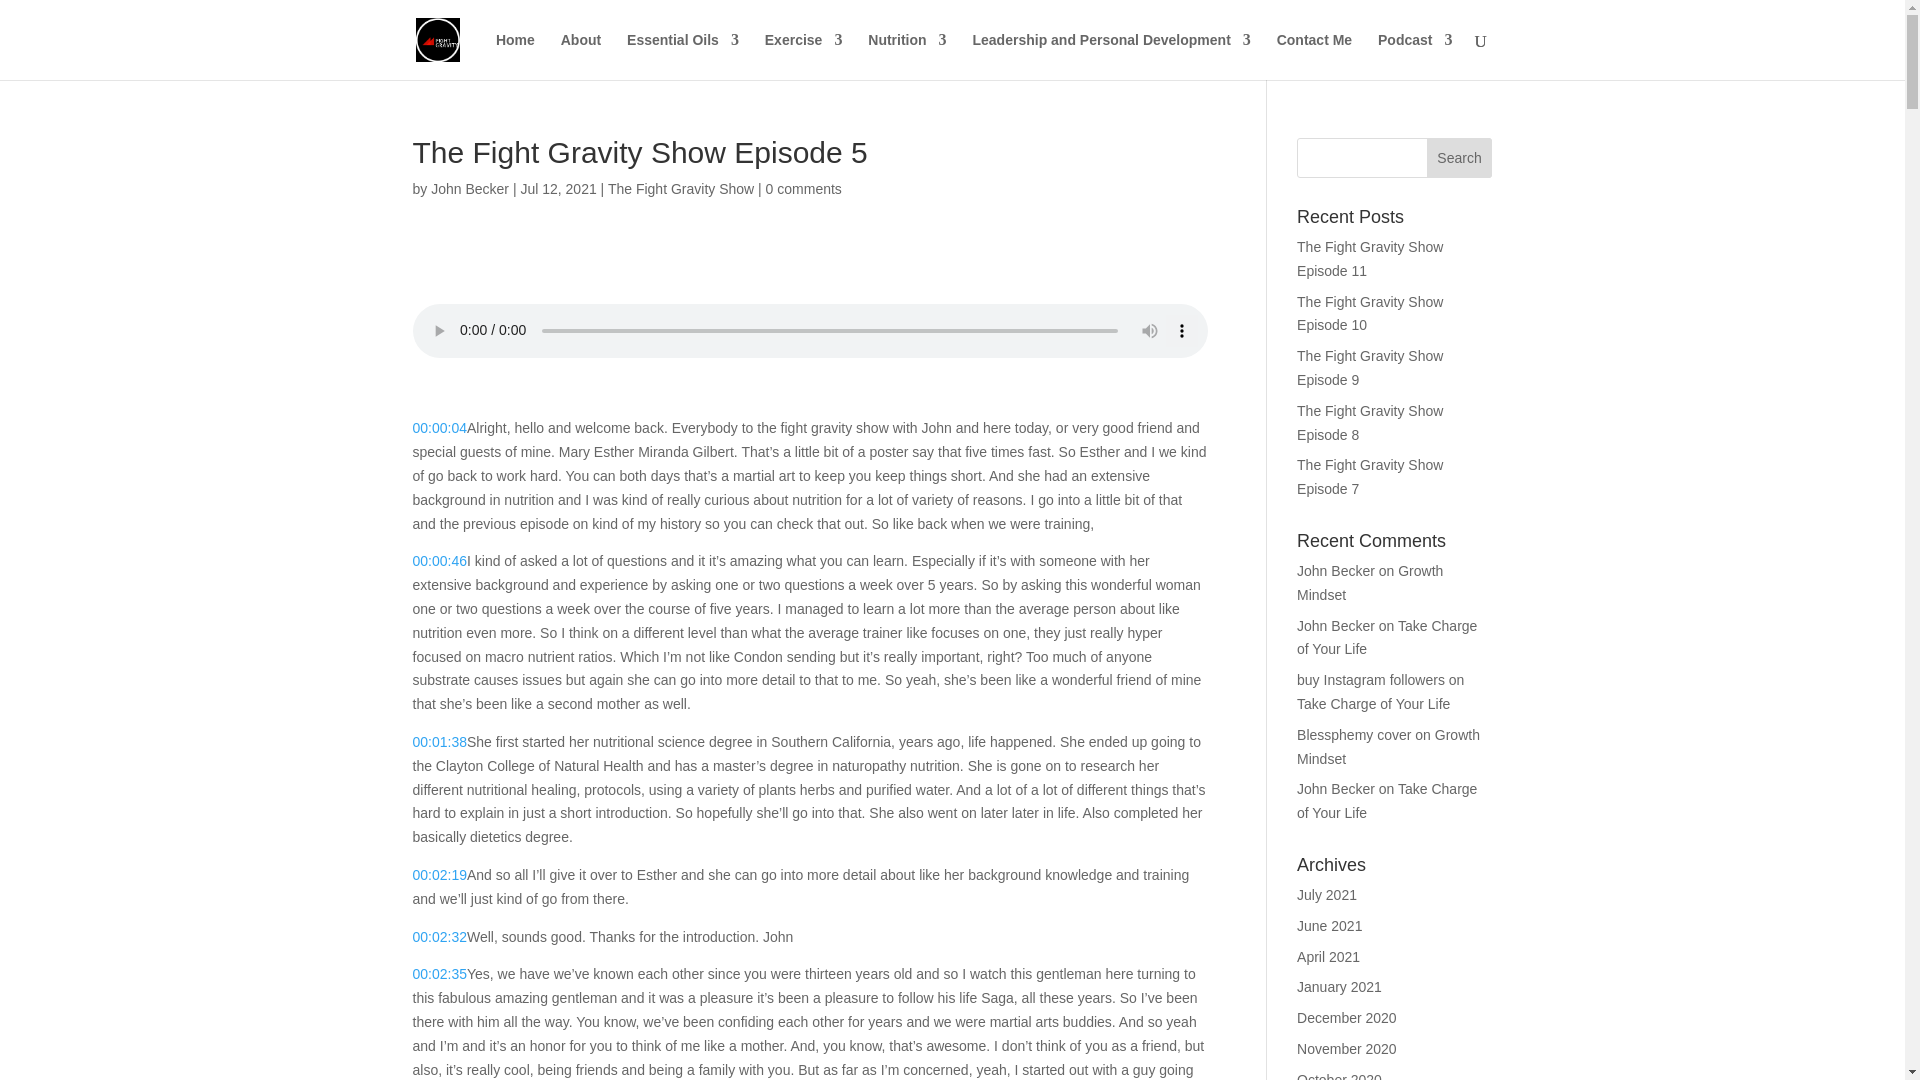 The height and width of the screenshot is (1080, 1920). What do you see at coordinates (906, 56) in the screenshot?
I see `Nutrition` at bounding box center [906, 56].